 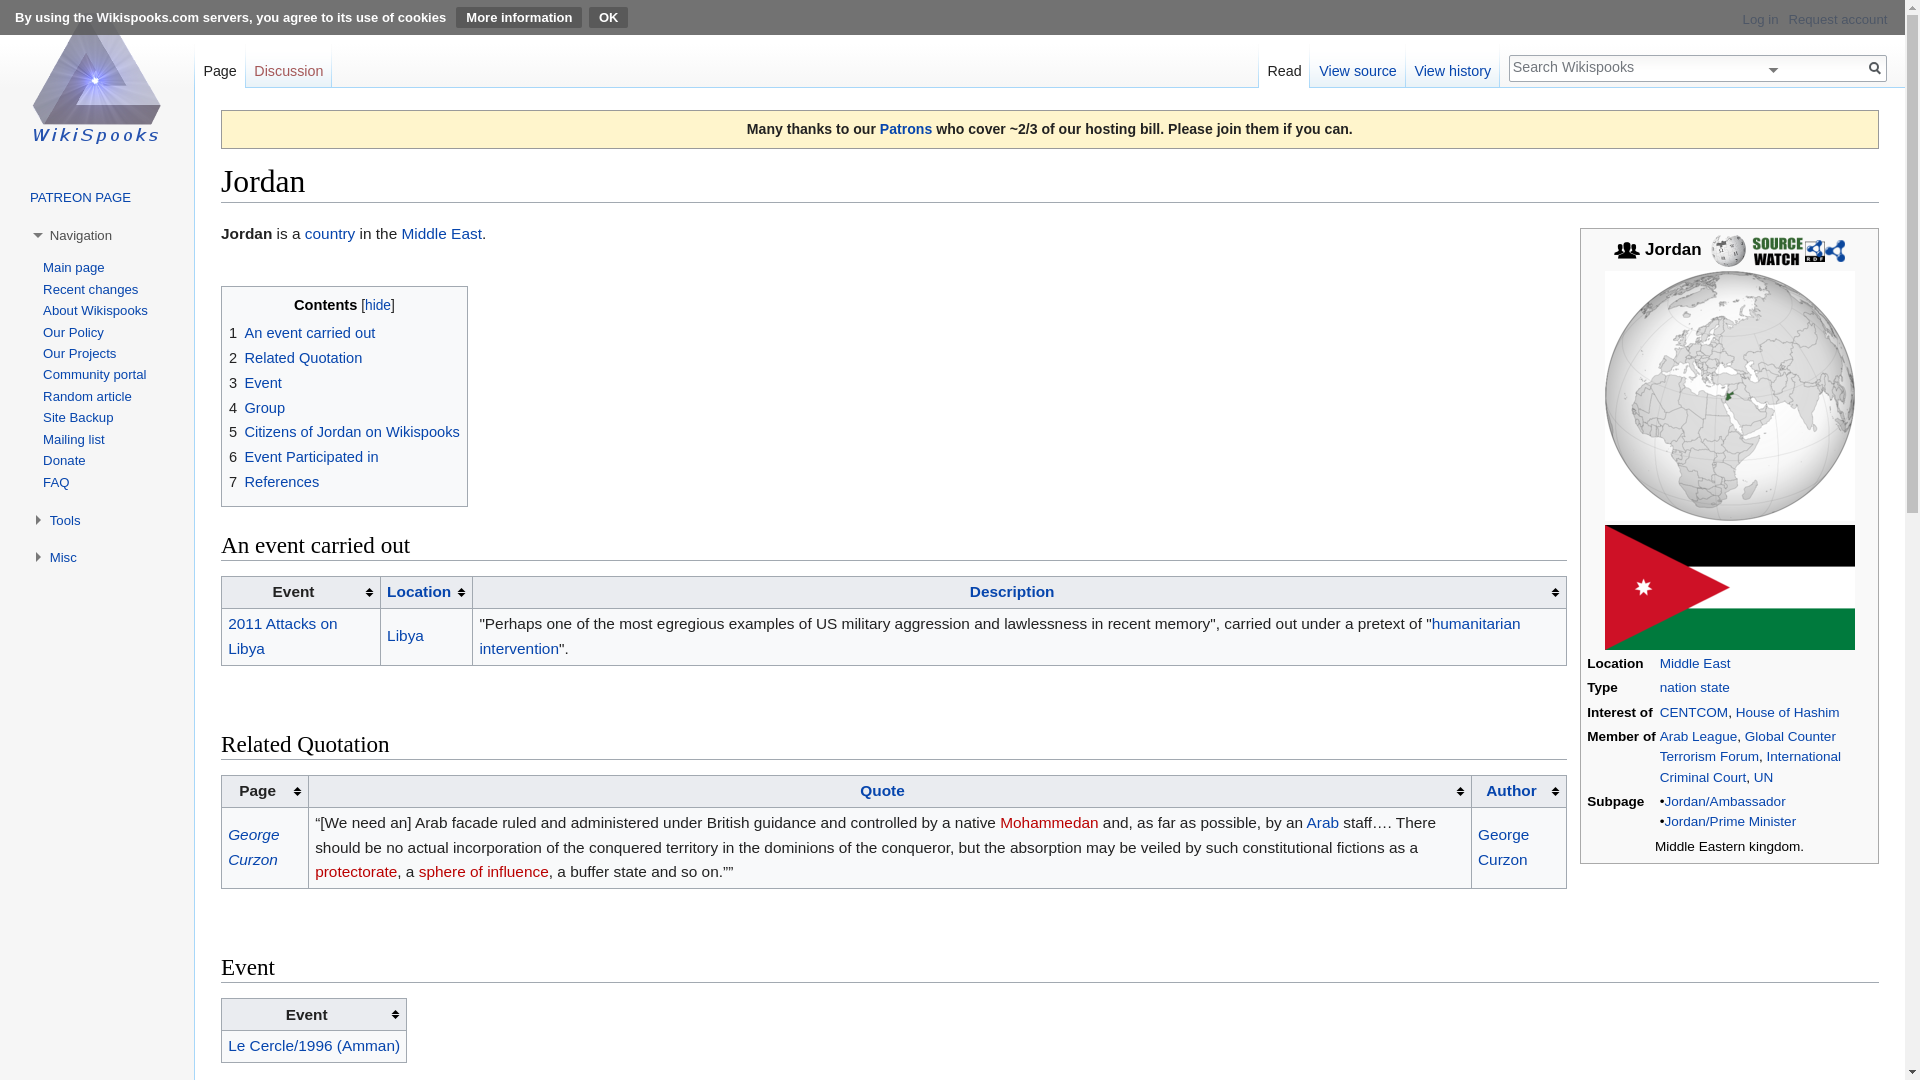 I want to click on Jordan, so click(x=246, y=232).